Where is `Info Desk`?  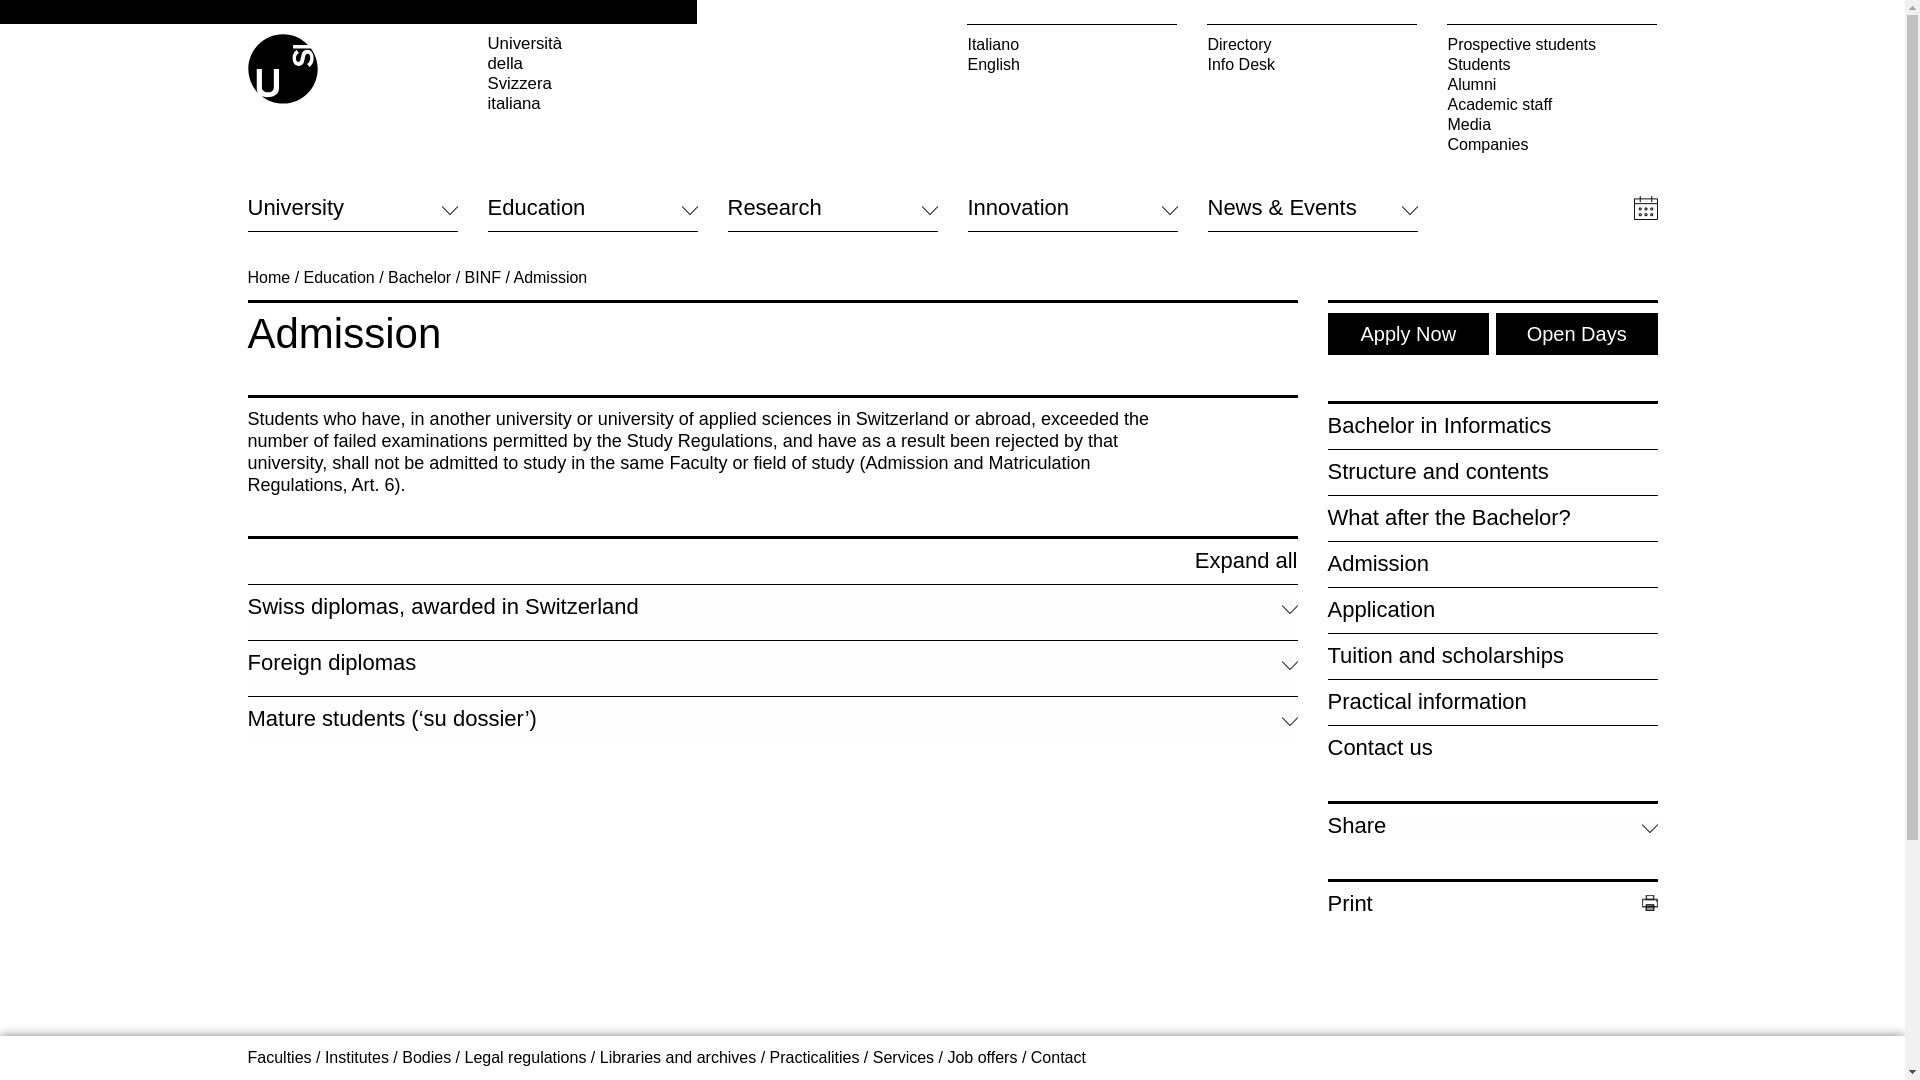 Info Desk is located at coordinates (1312, 64).